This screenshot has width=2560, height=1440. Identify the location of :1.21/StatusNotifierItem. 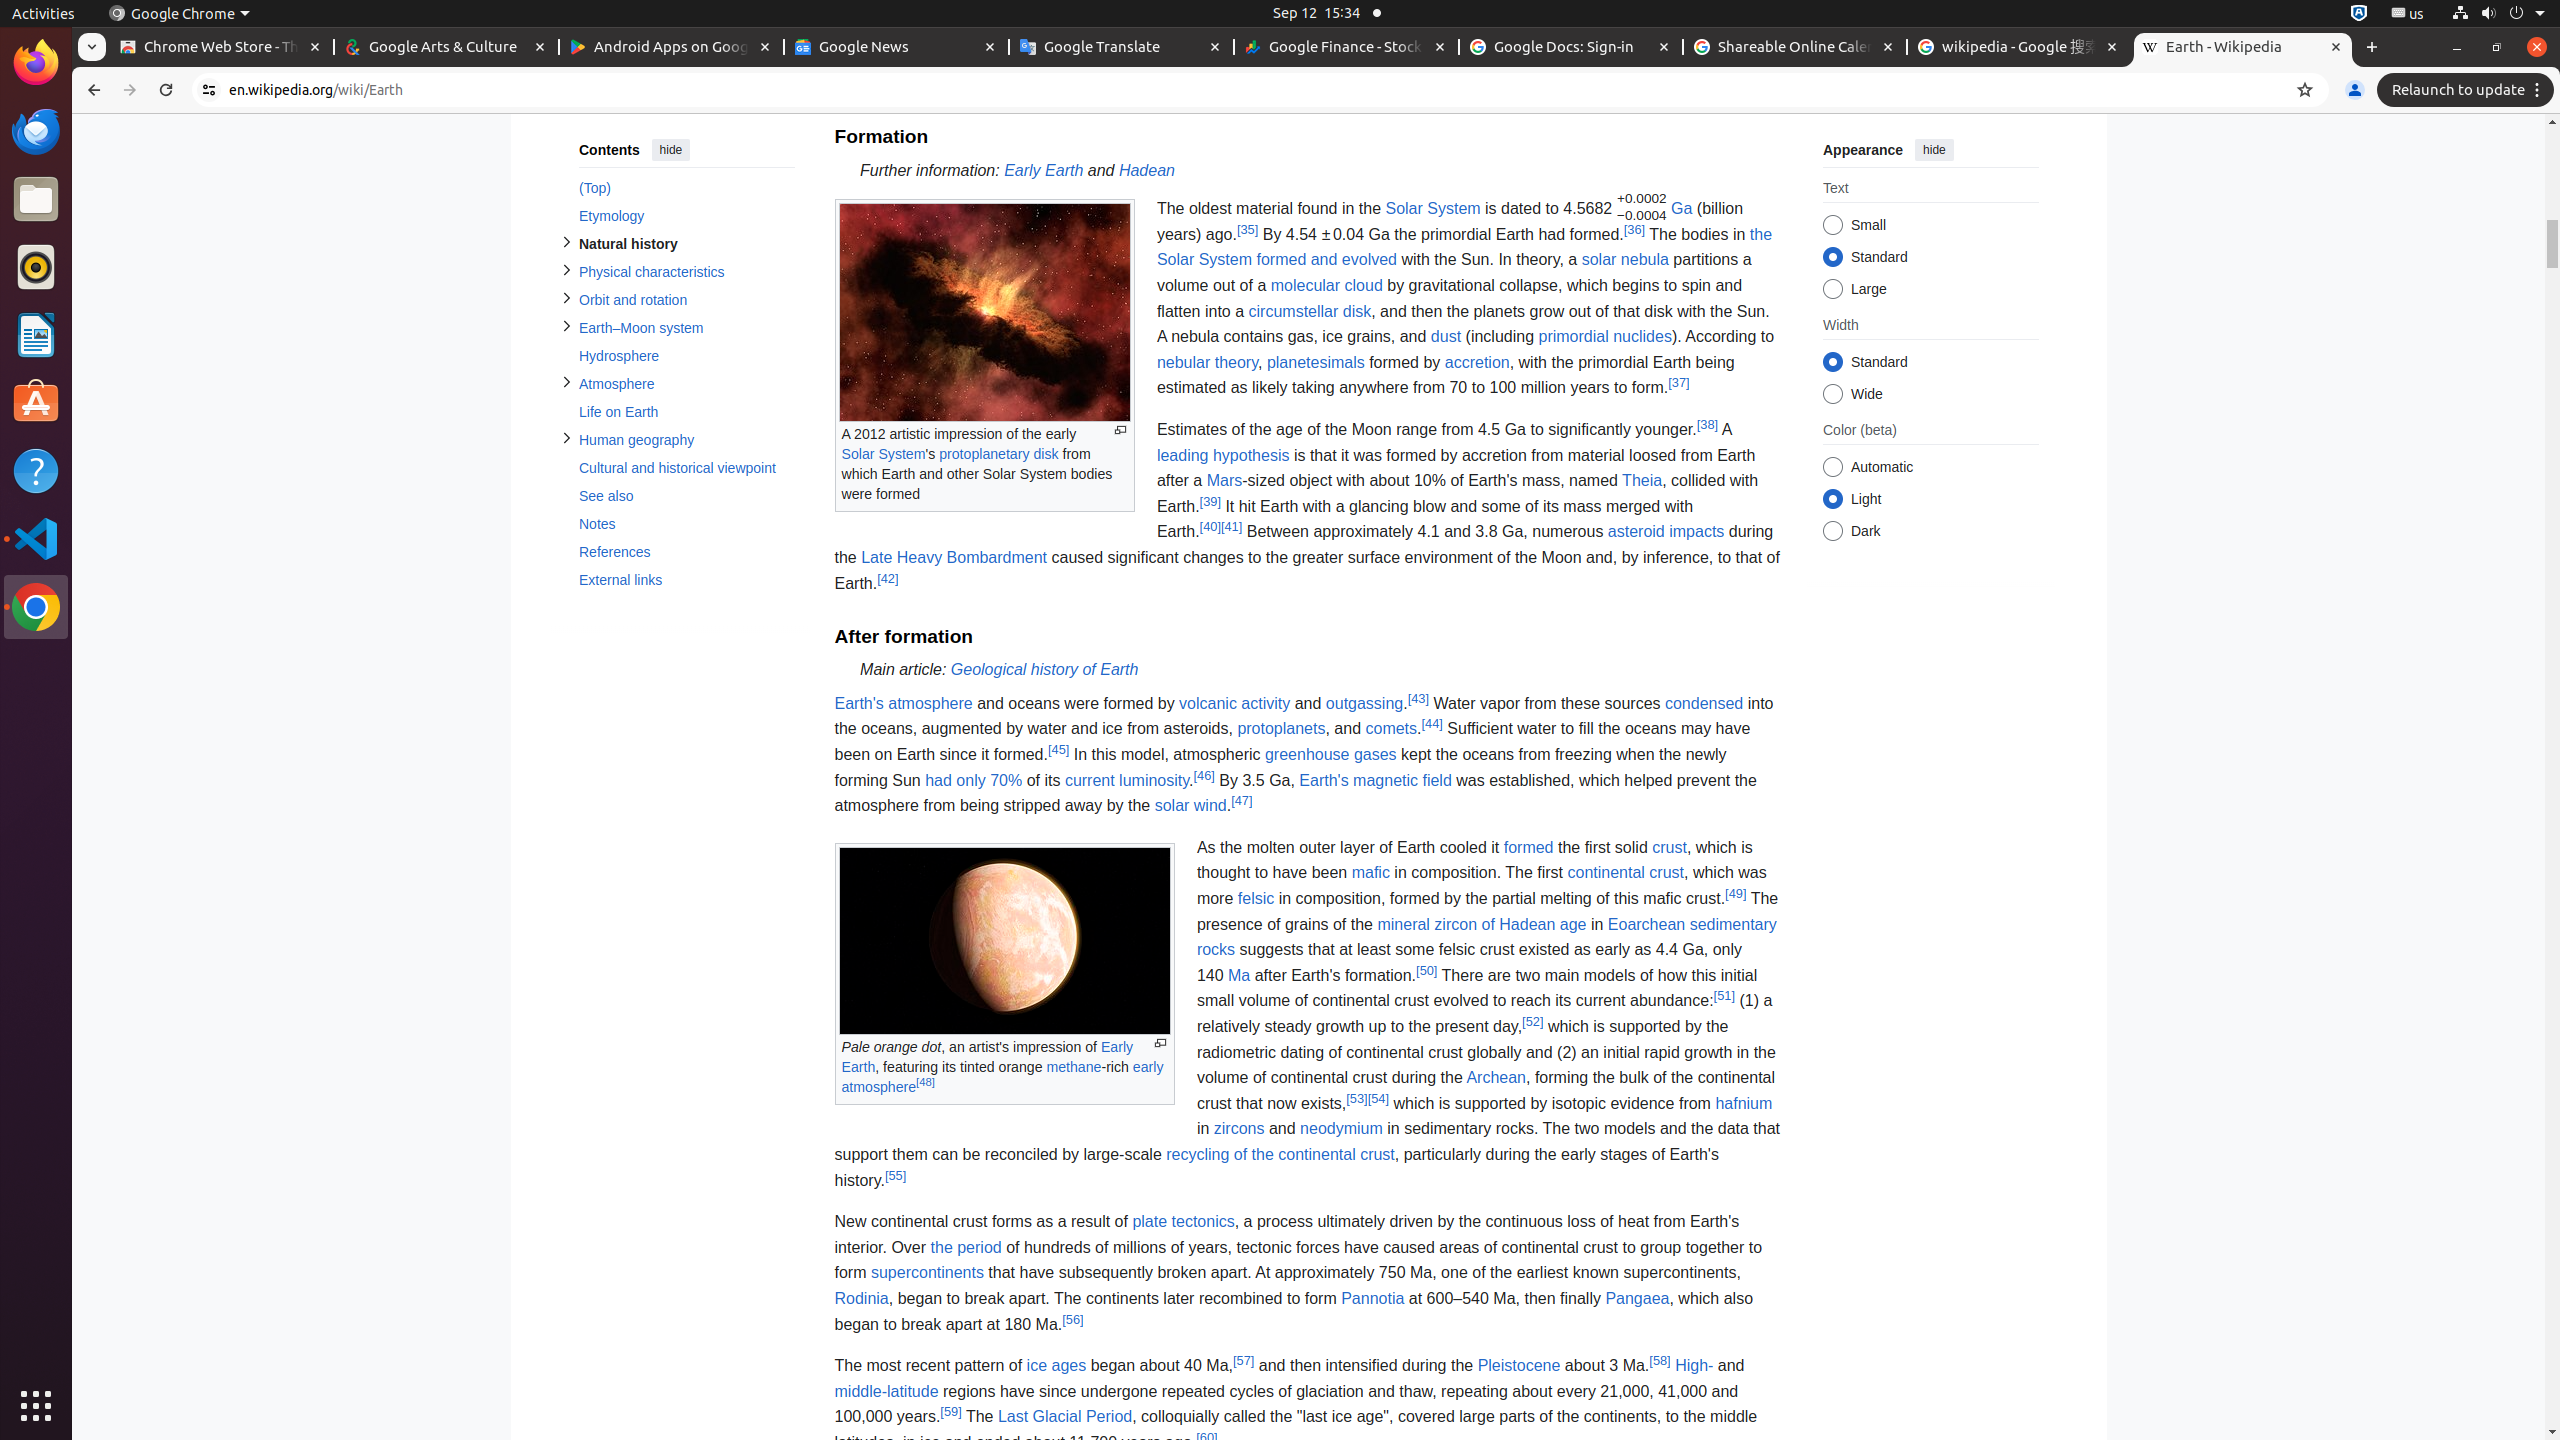
(2408, 14).